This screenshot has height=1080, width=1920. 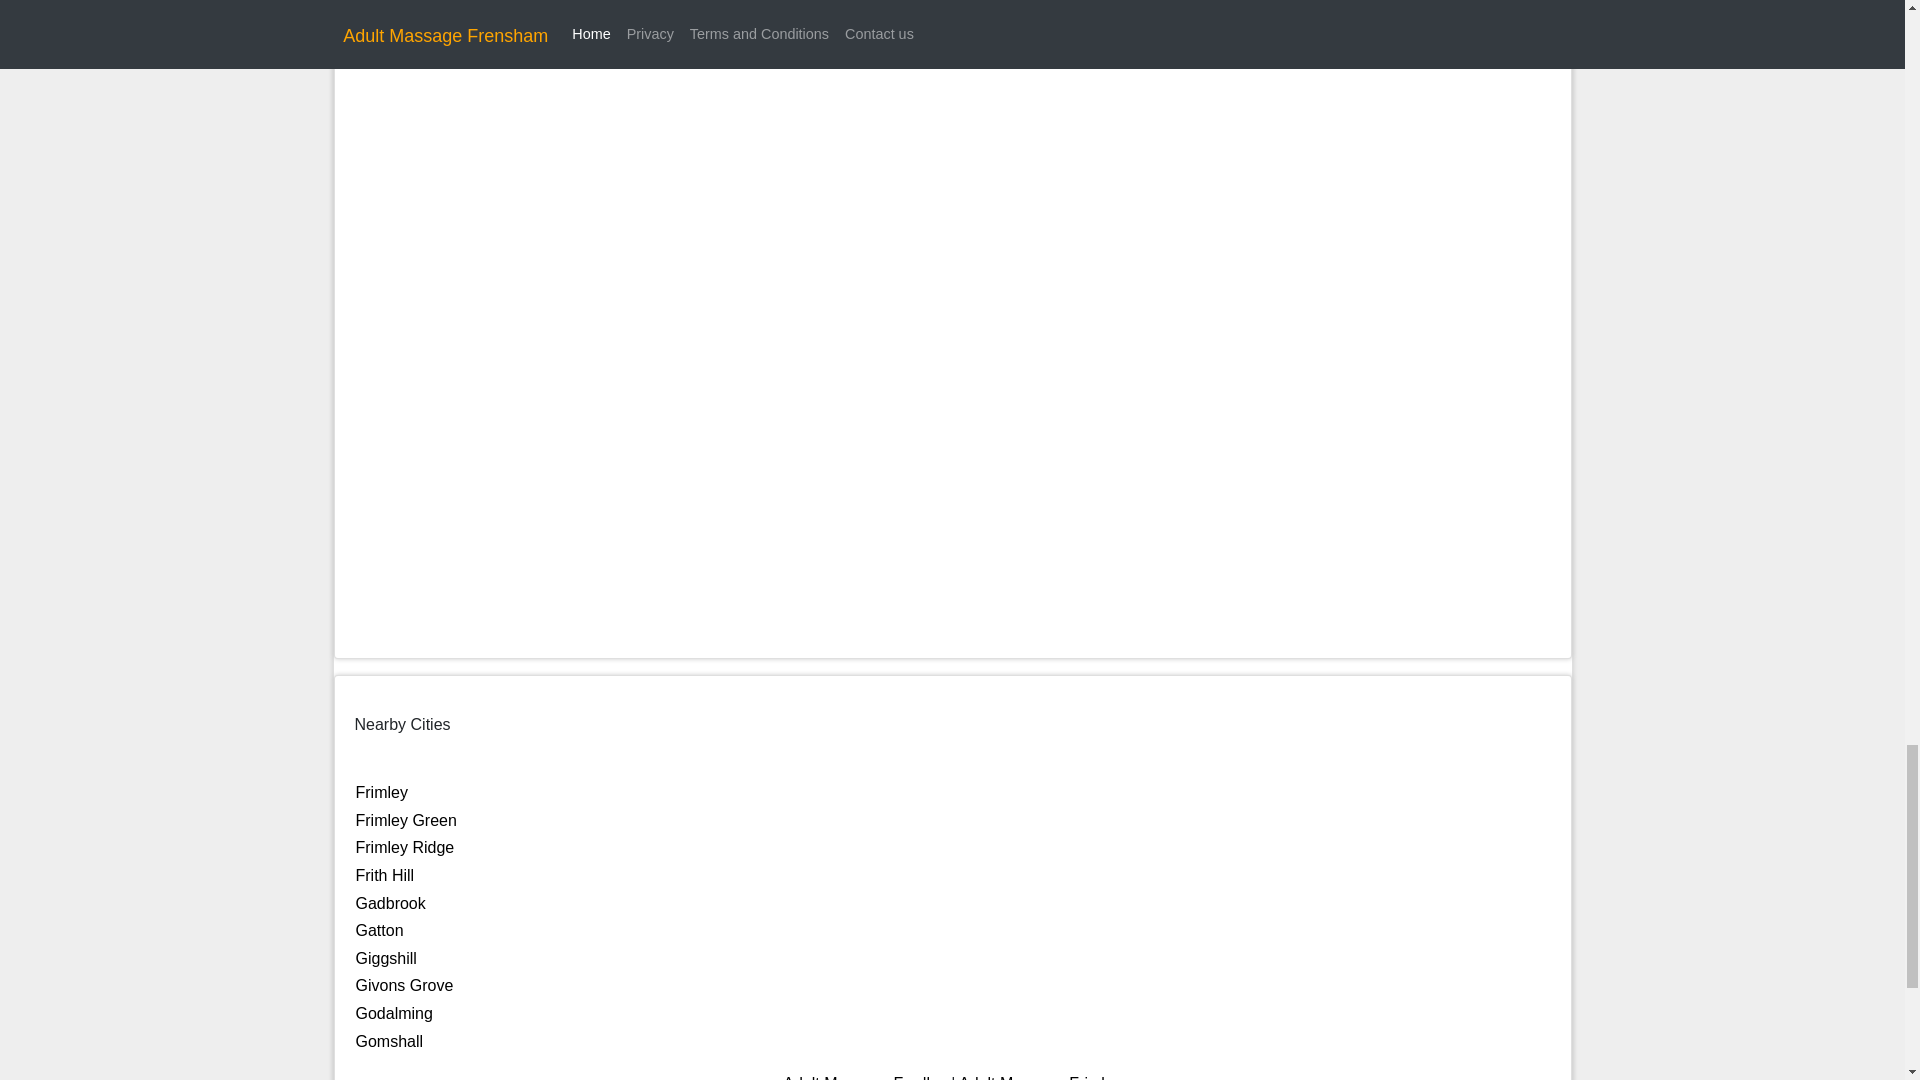 What do you see at coordinates (406, 820) in the screenshot?
I see `Frimley Green` at bounding box center [406, 820].